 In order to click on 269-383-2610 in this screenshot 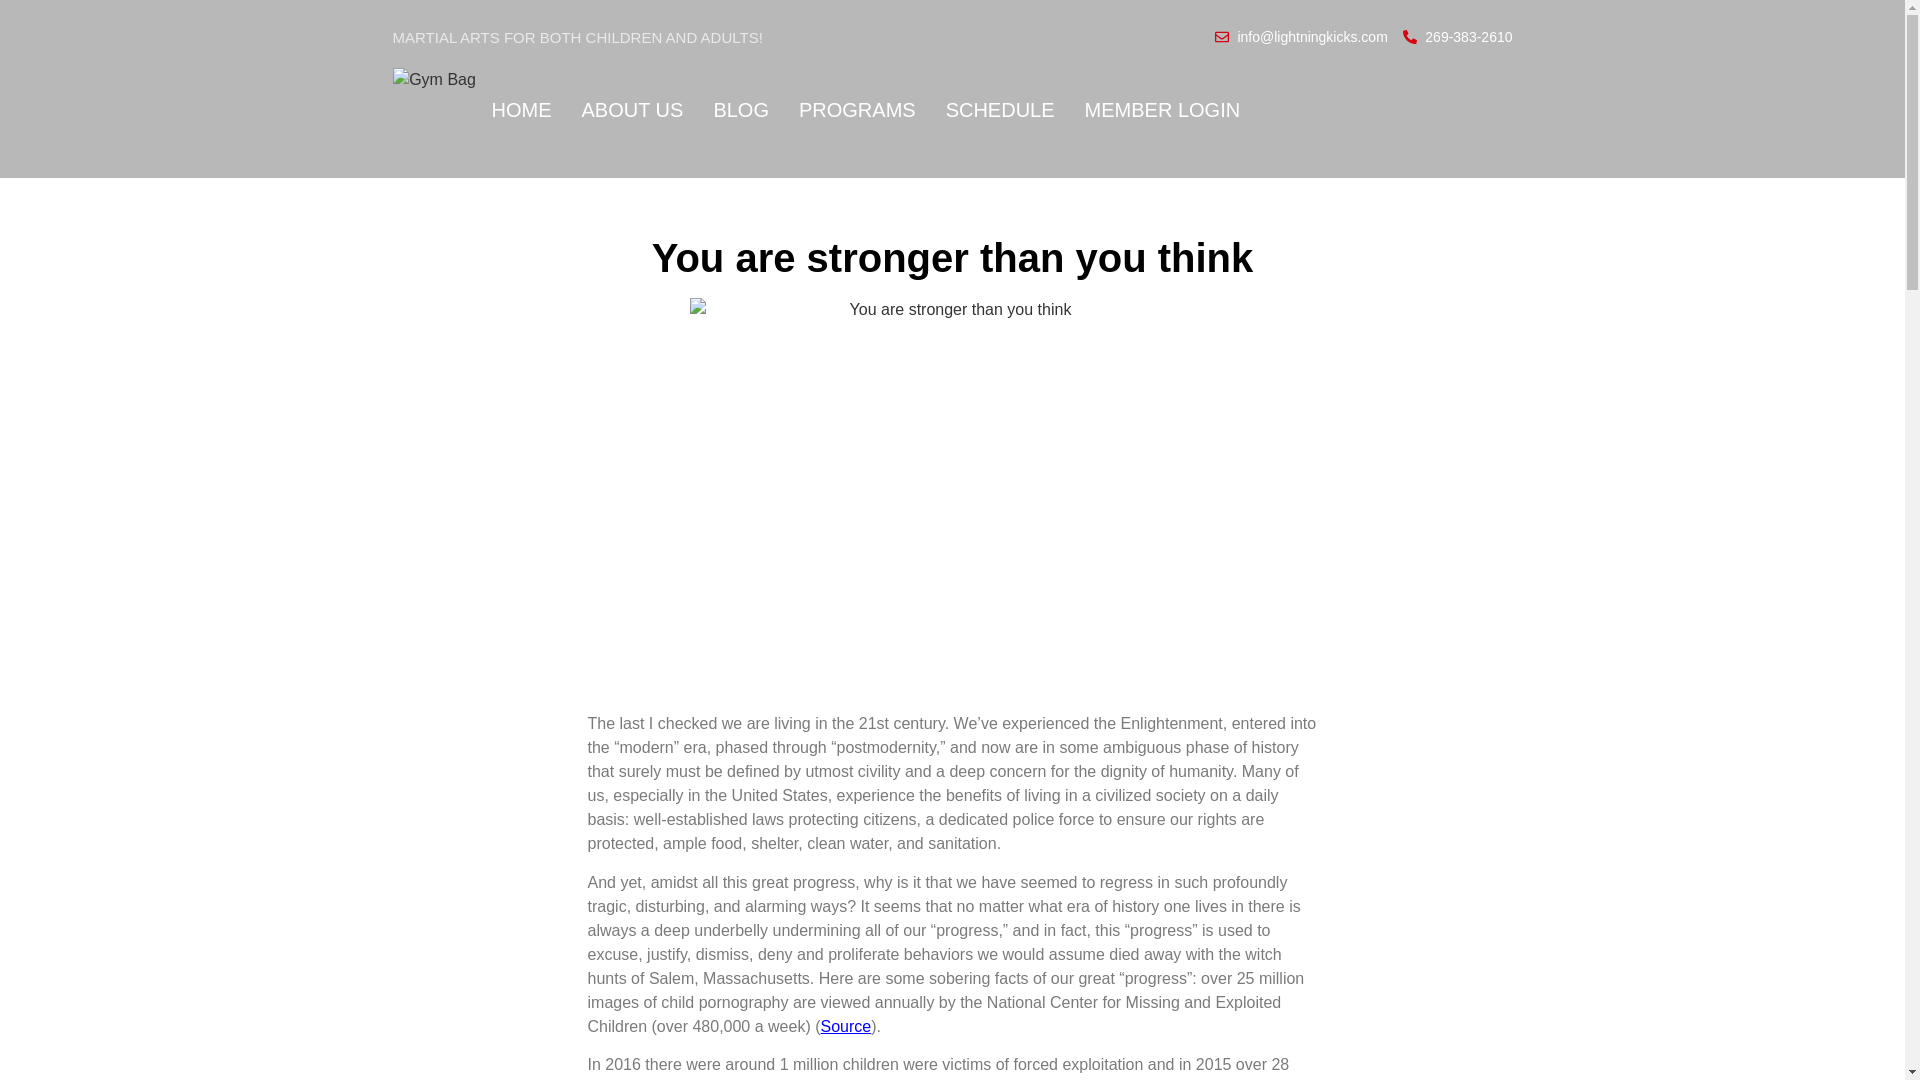, I will do `click(1458, 36)`.